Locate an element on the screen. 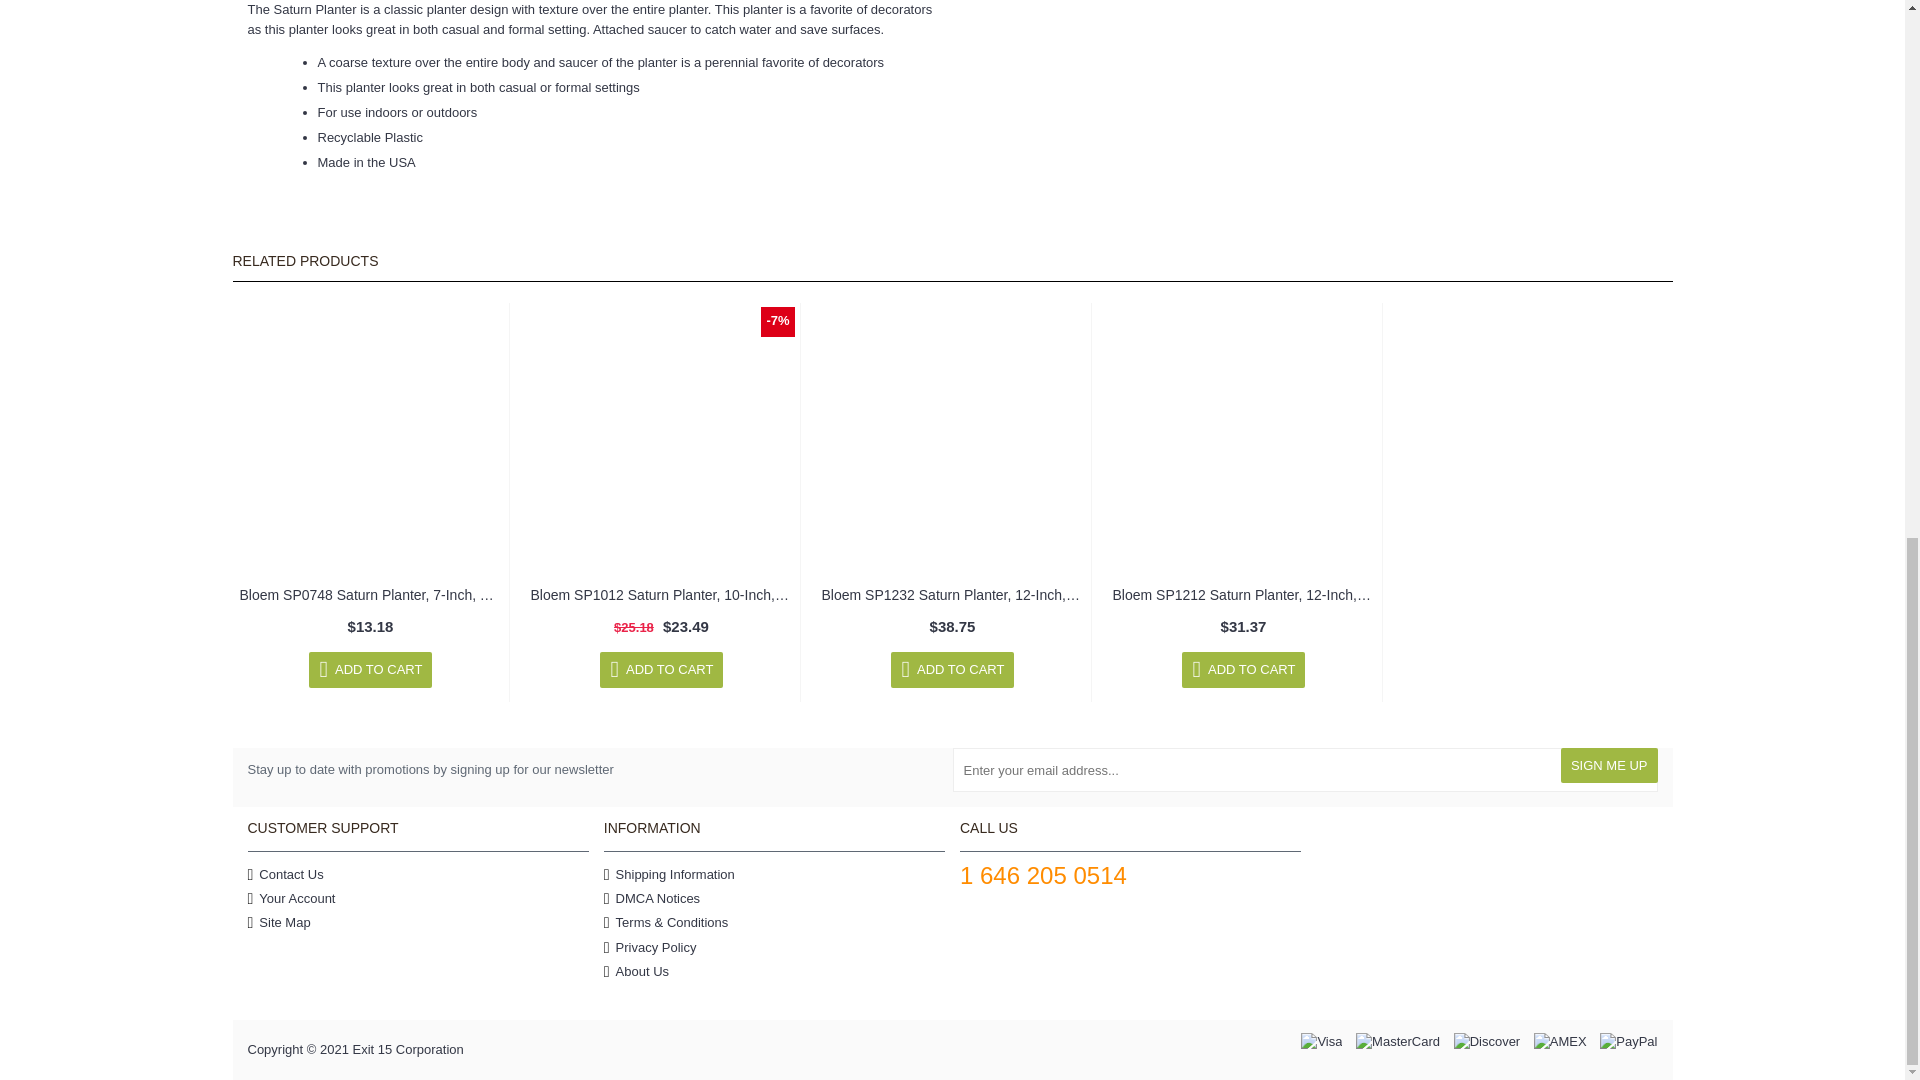  Bloem SP1212 Saturn Planter, 12-Inch, Union Red is located at coordinates (1244, 440).